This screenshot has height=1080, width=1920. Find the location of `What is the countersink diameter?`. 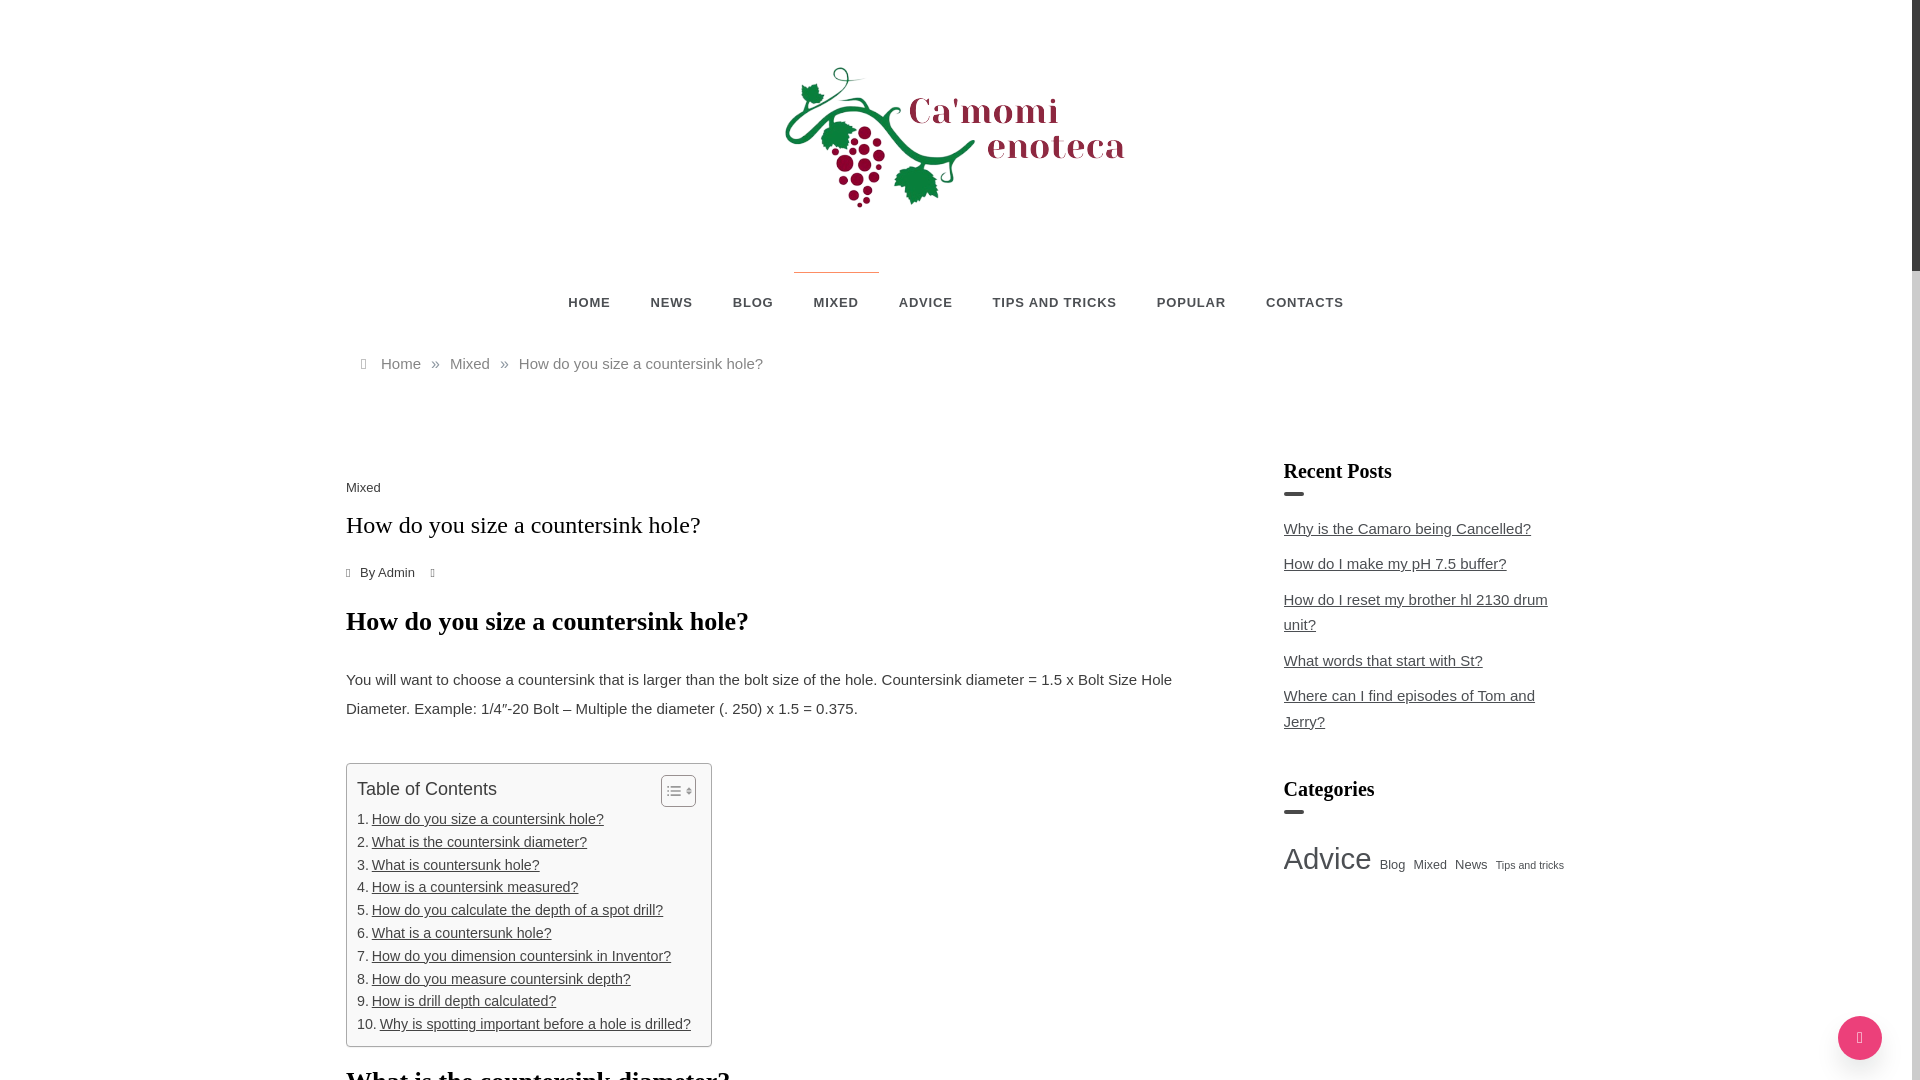

What is the countersink diameter? is located at coordinates (472, 842).